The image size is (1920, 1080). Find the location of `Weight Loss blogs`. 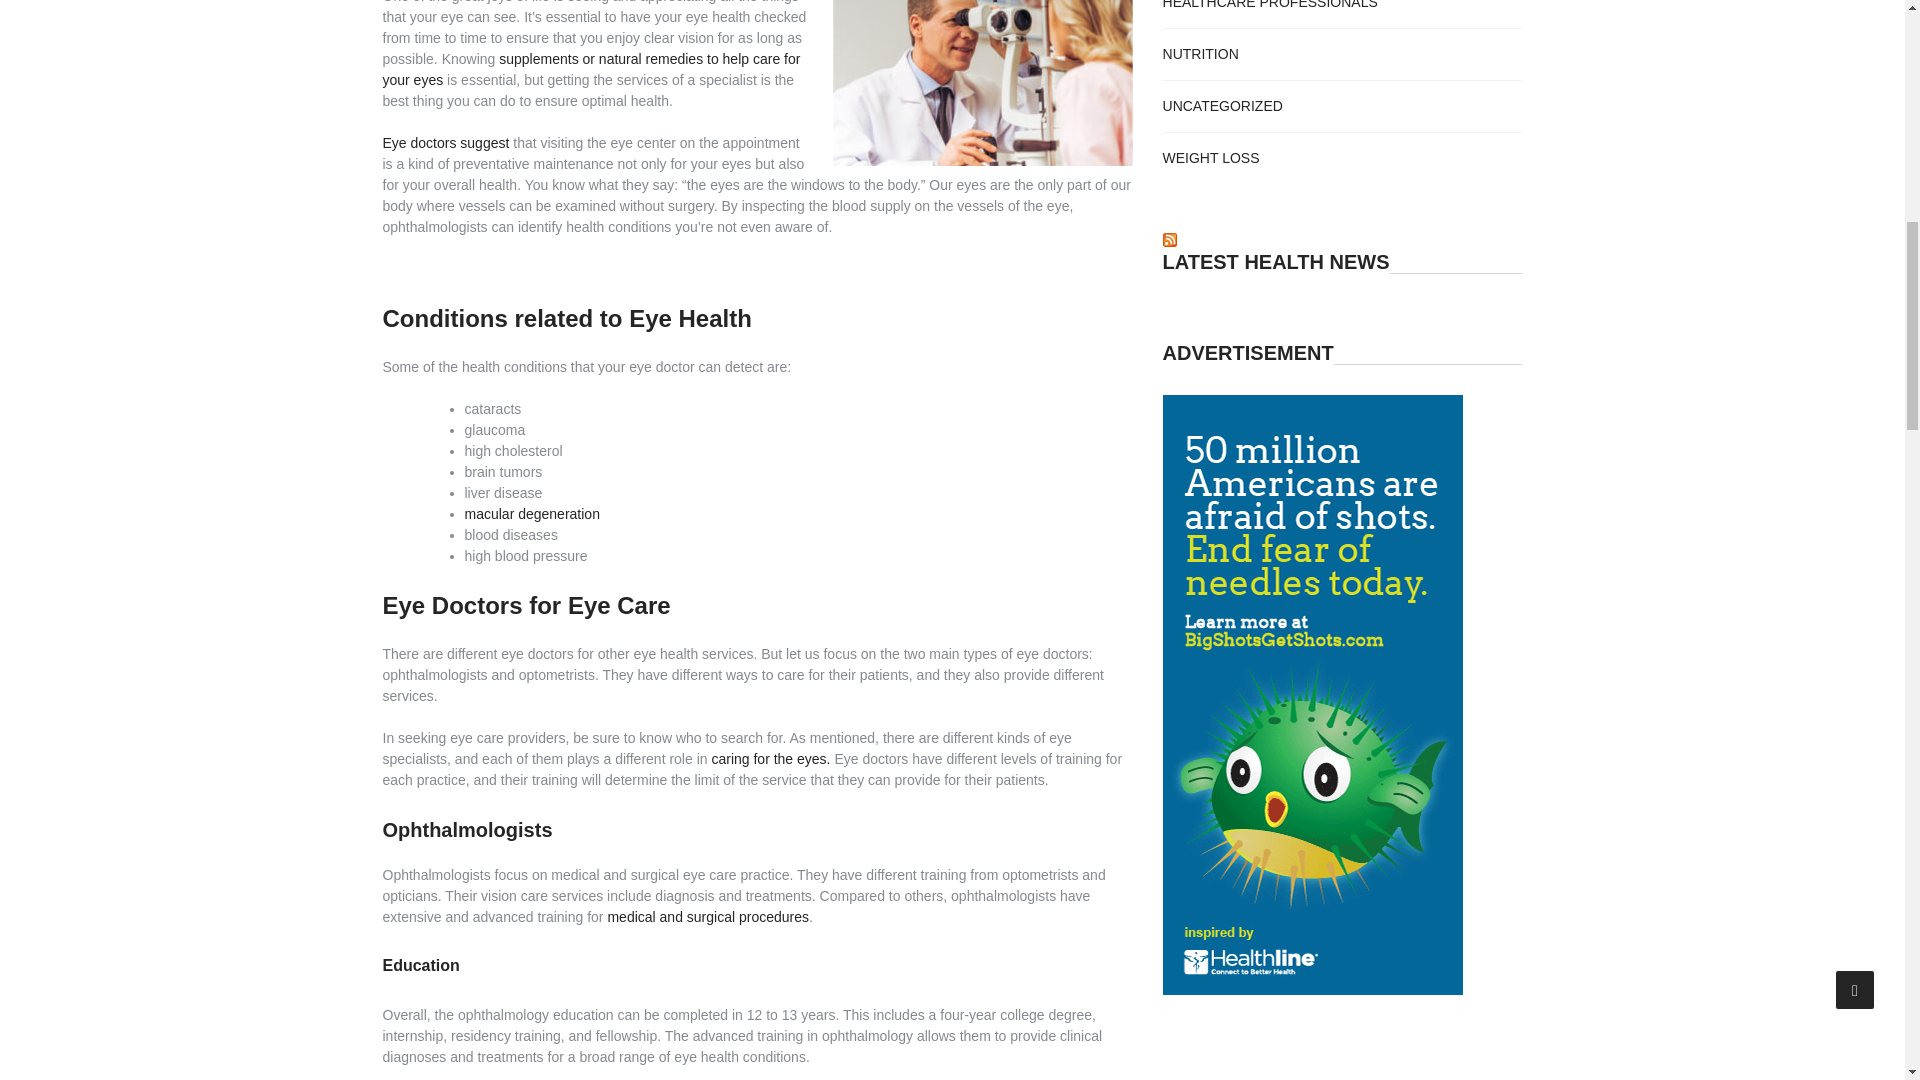

Weight Loss blogs is located at coordinates (1211, 158).